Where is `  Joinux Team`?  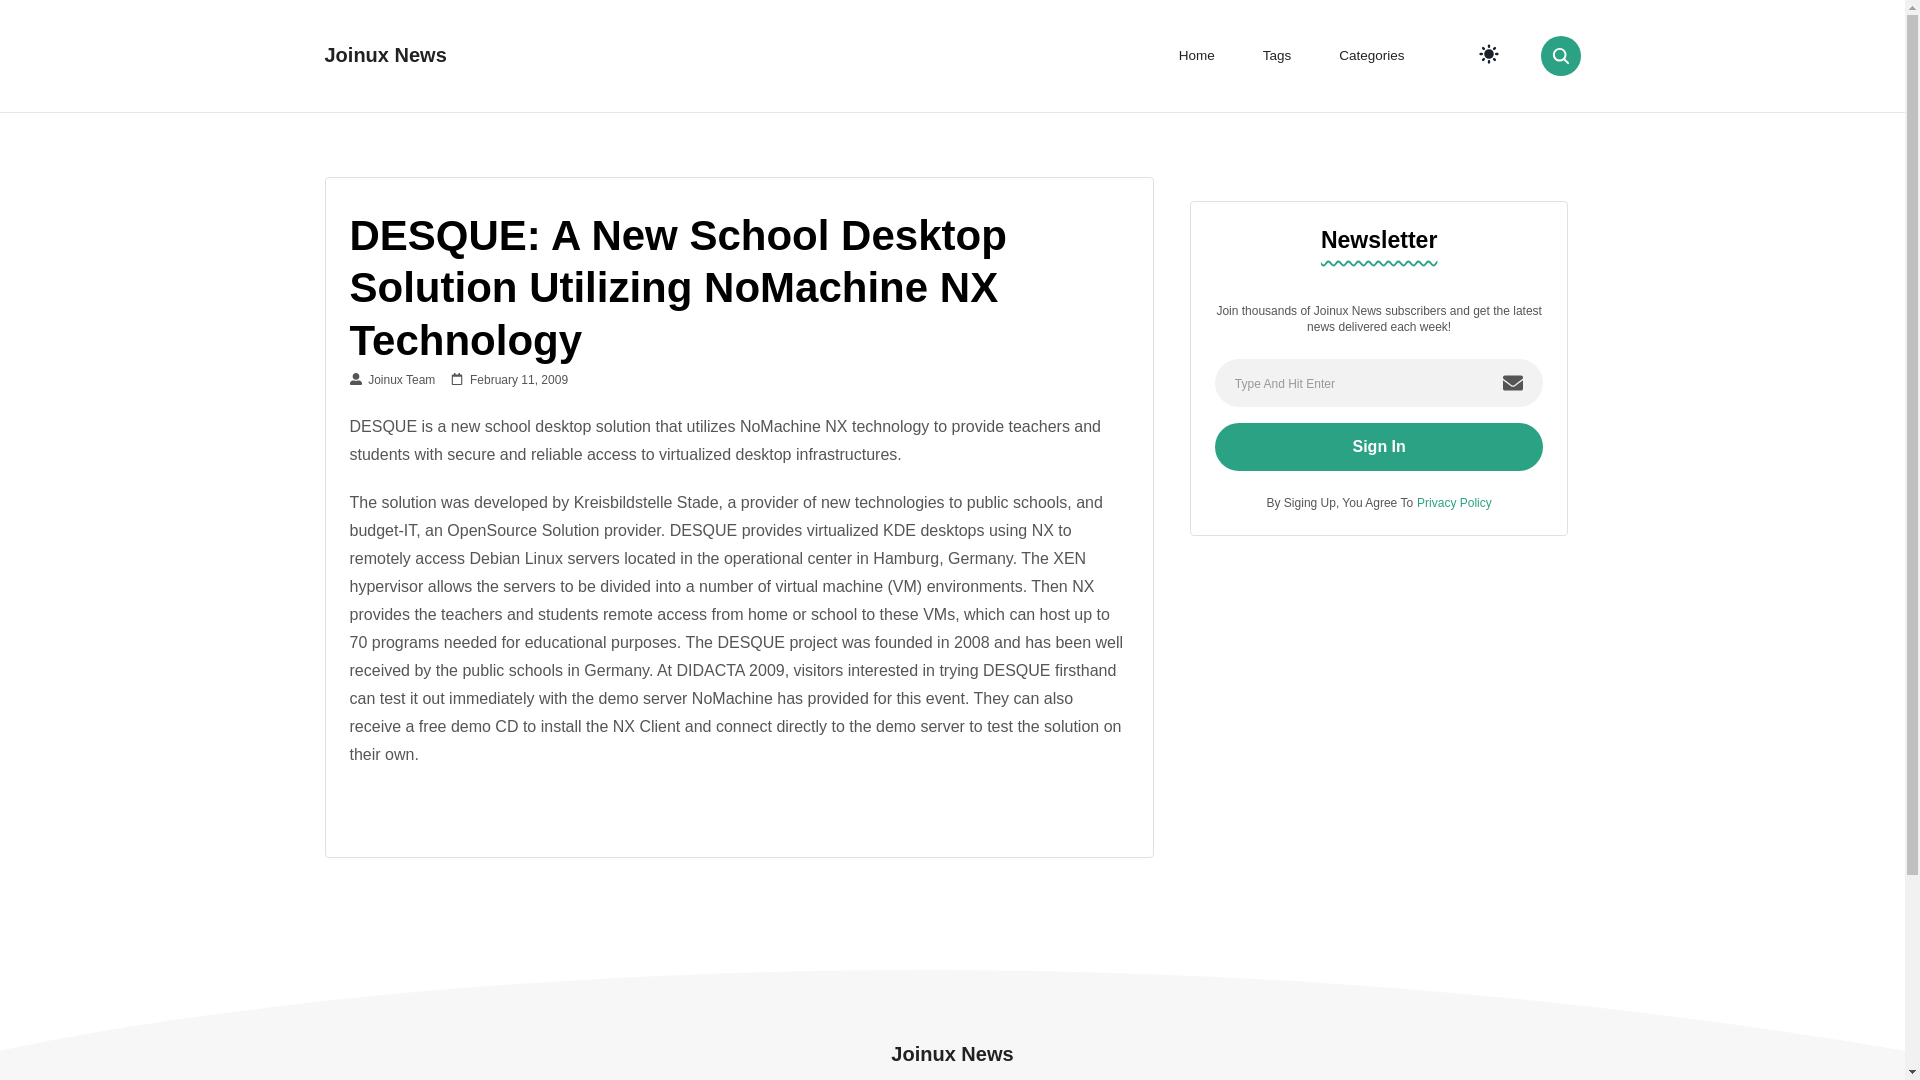
  Joinux Team is located at coordinates (392, 379).